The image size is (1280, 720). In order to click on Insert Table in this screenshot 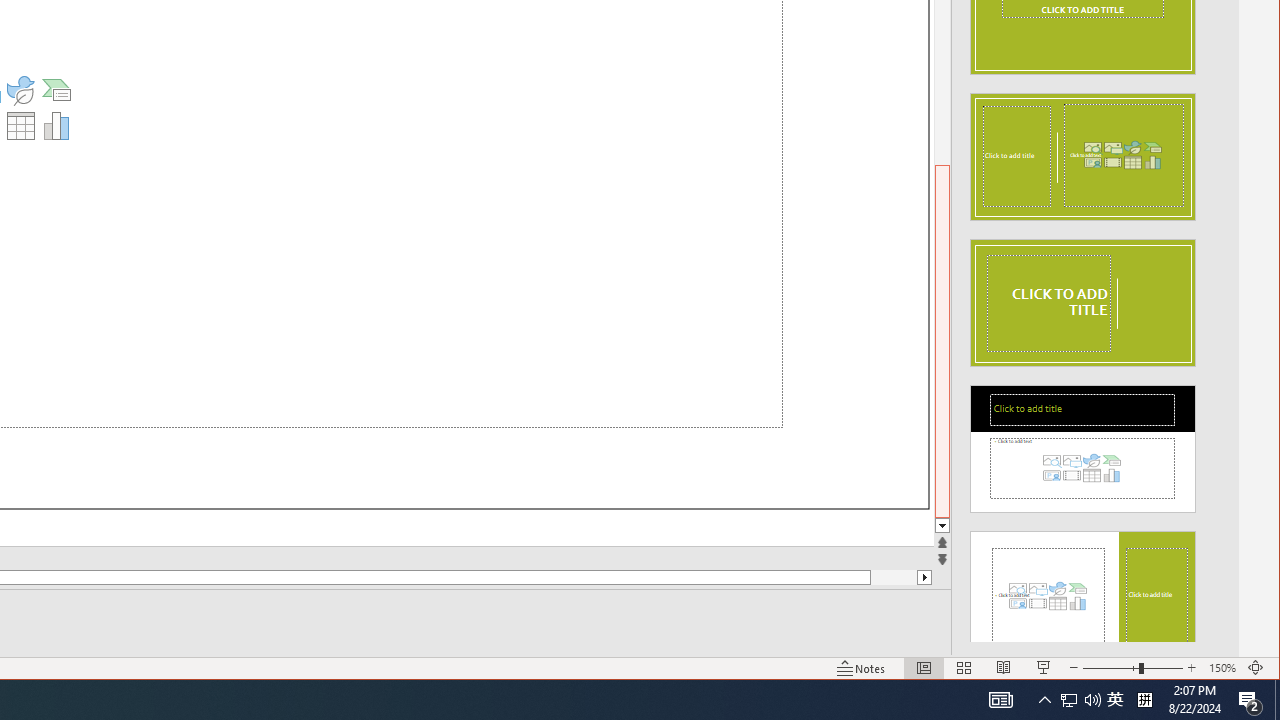, I will do `click(21, 126)`.